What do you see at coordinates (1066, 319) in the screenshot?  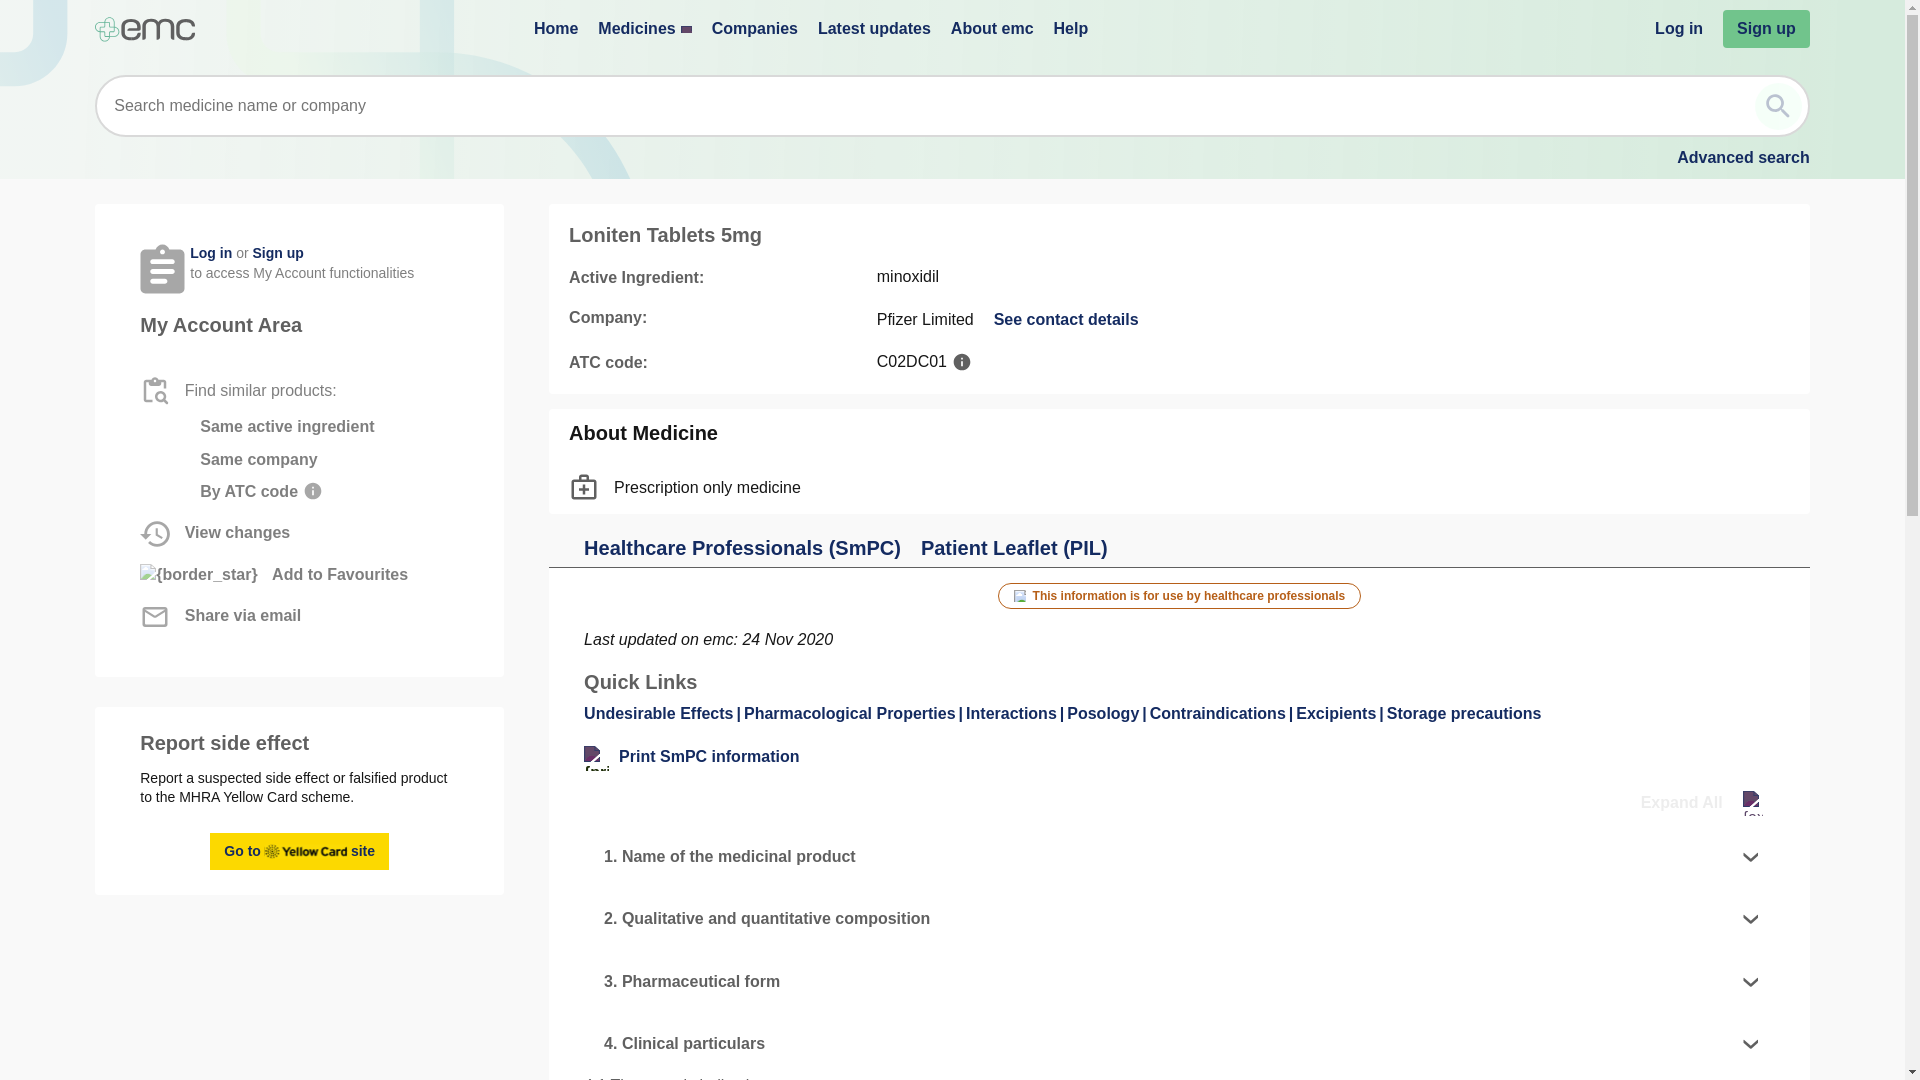 I see `Pharmacological Properties` at bounding box center [1066, 319].